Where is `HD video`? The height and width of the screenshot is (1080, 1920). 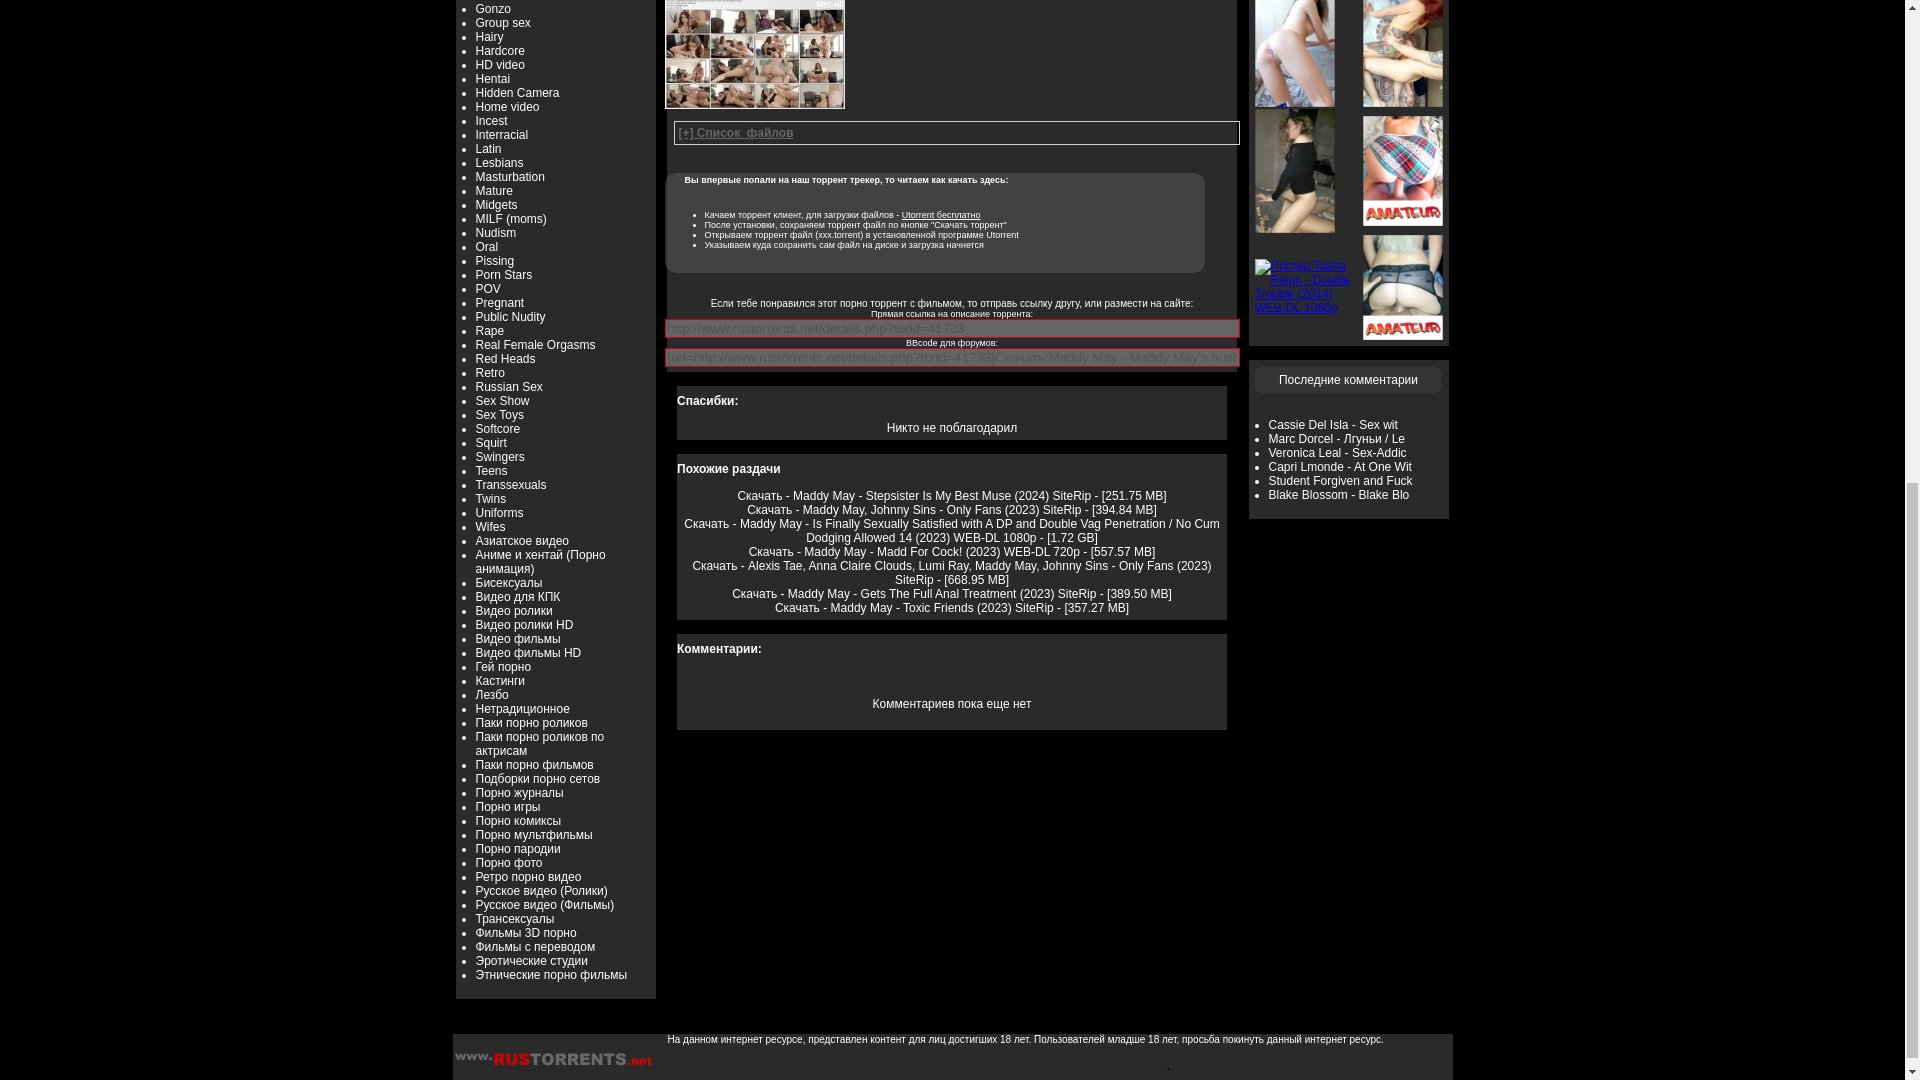
HD video is located at coordinates (500, 65).